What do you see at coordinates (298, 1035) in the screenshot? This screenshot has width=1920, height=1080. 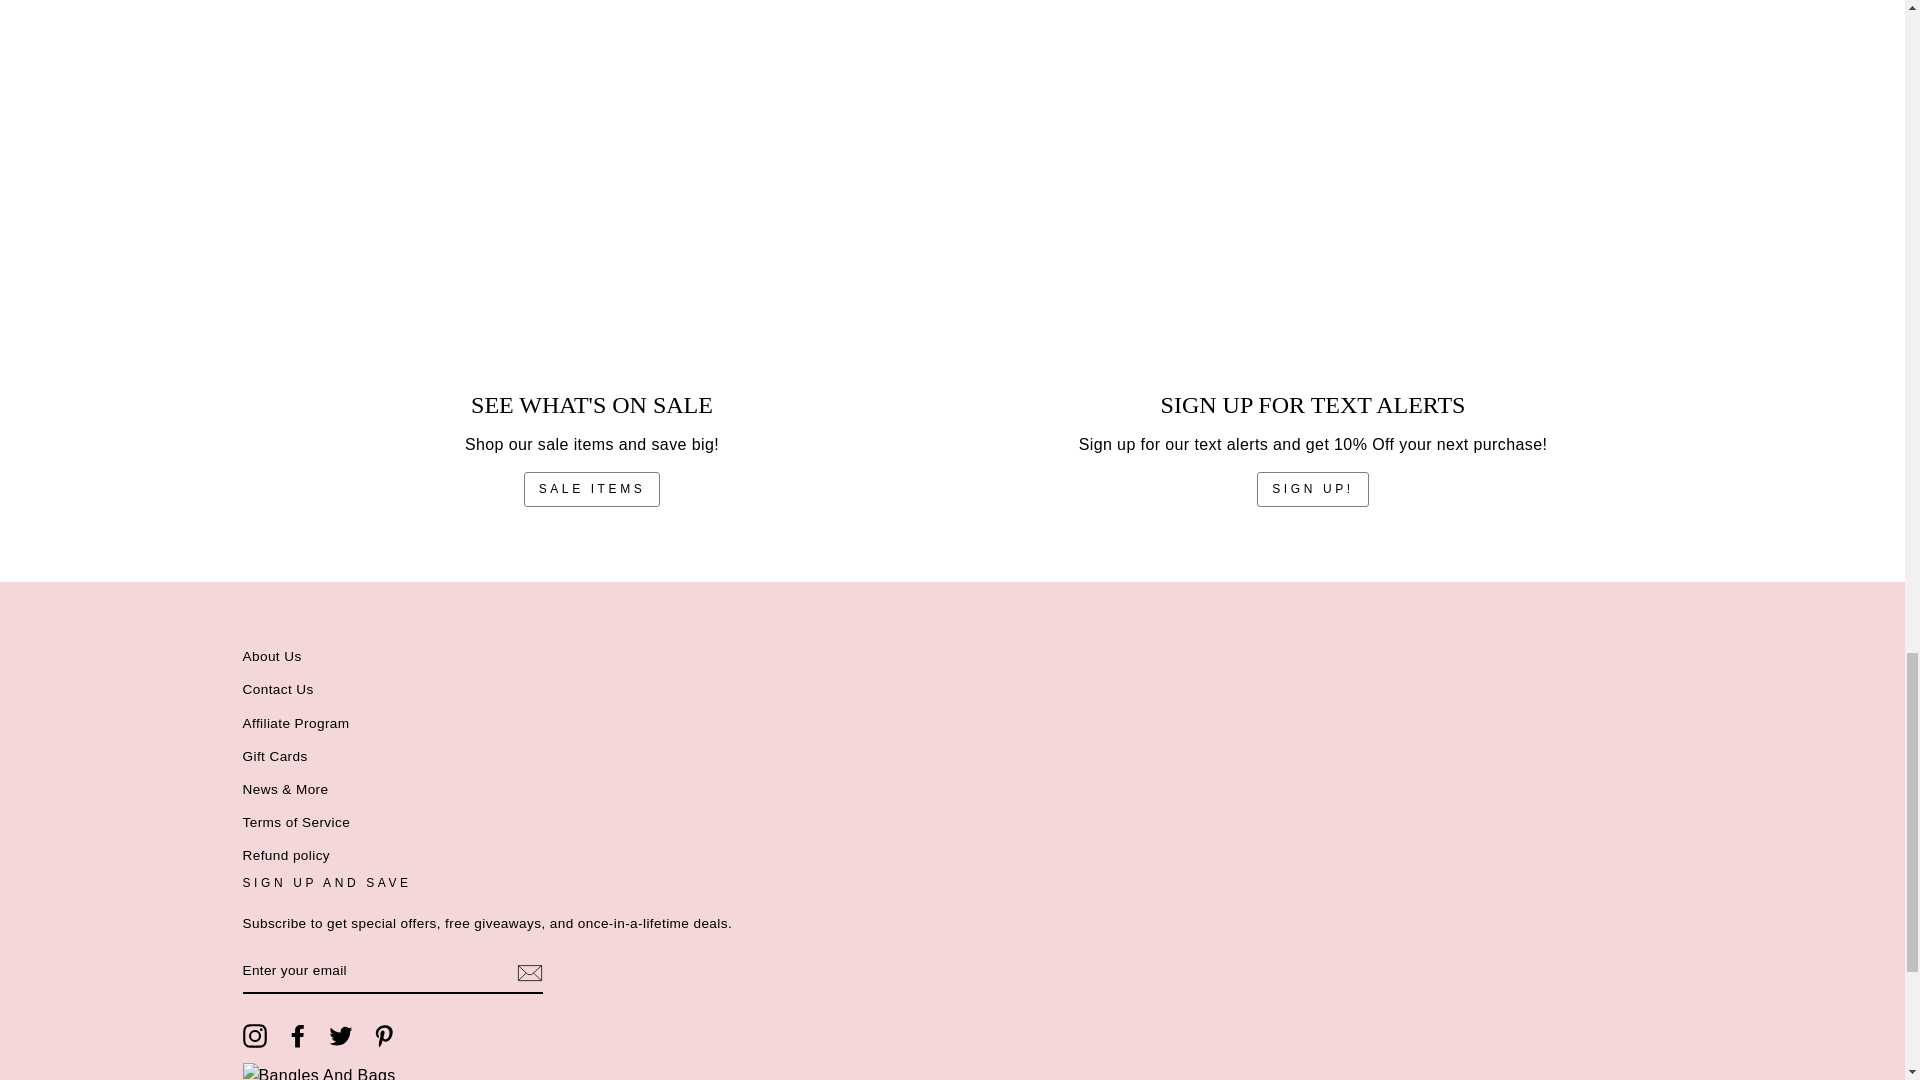 I see `Bangles And Bags on Facebook` at bounding box center [298, 1035].